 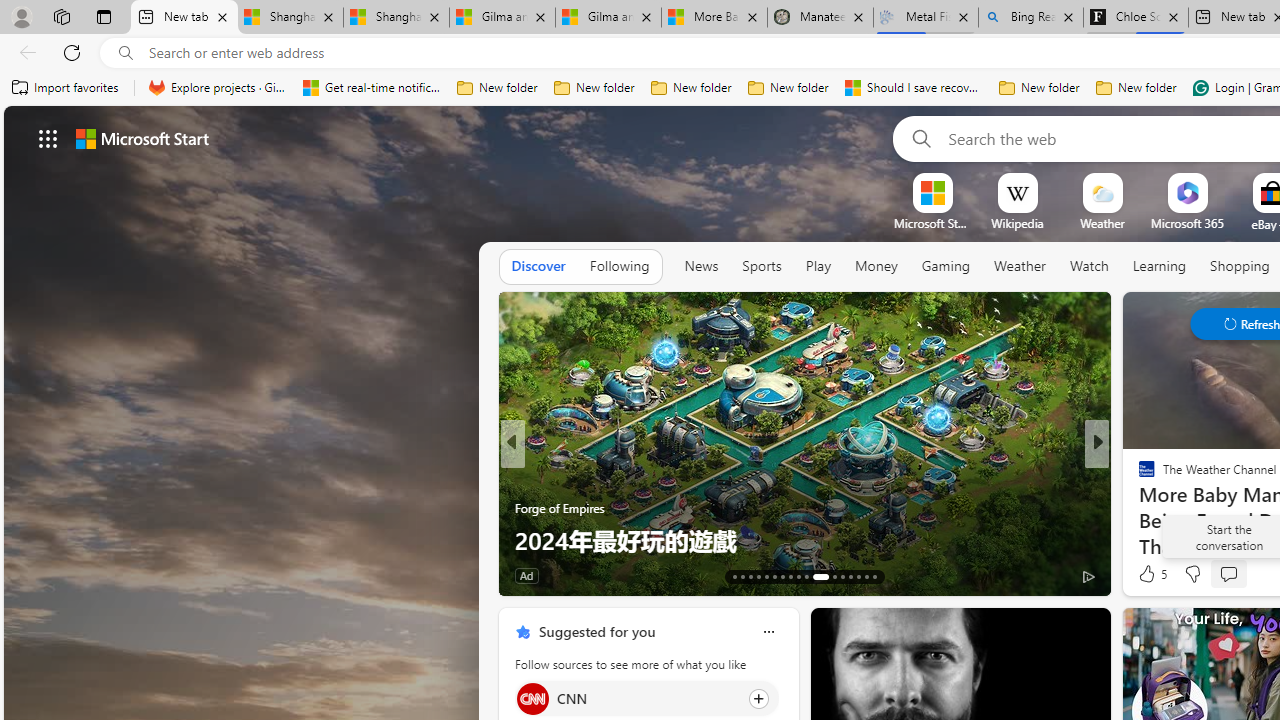 What do you see at coordinates (596, 631) in the screenshot?
I see `Suggested for you` at bounding box center [596, 631].